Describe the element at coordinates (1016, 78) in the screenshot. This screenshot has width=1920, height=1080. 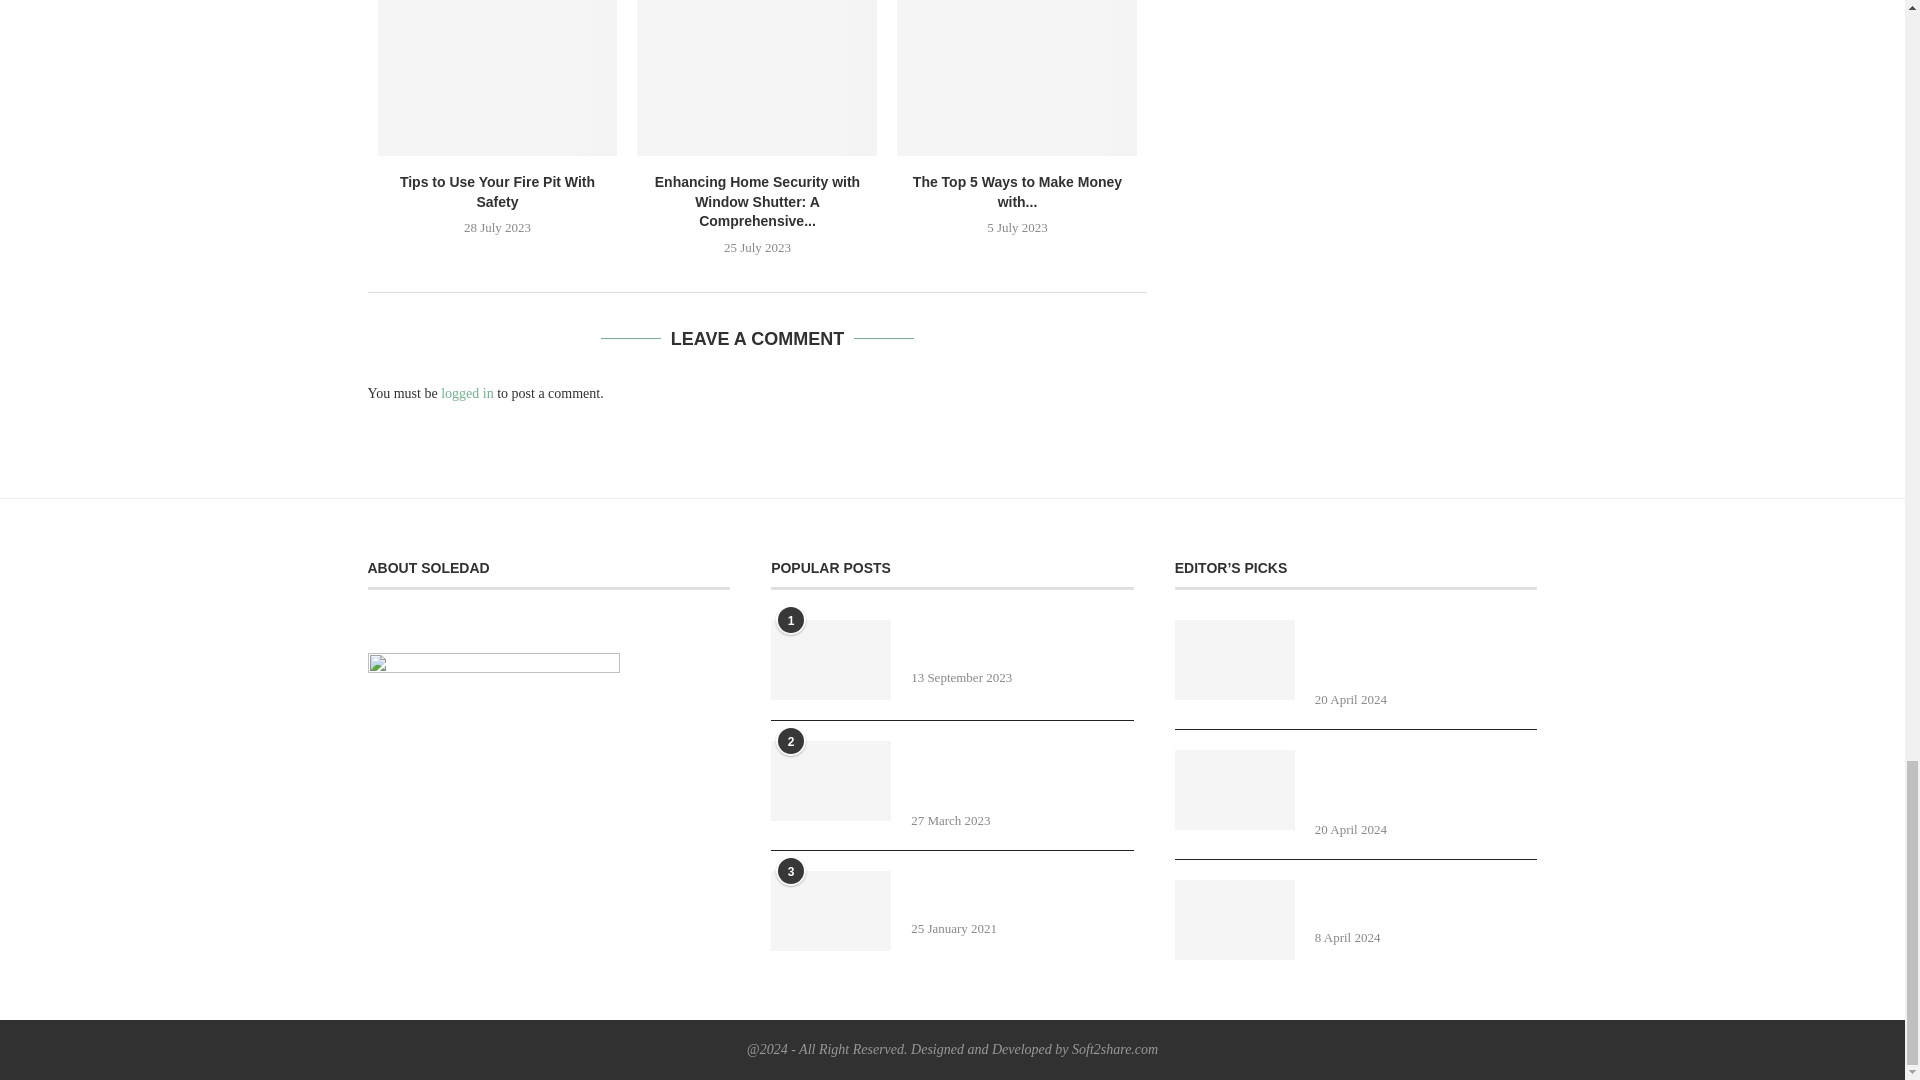
I see `The Top 5 Ways to Make Money with PLR Products` at that location.